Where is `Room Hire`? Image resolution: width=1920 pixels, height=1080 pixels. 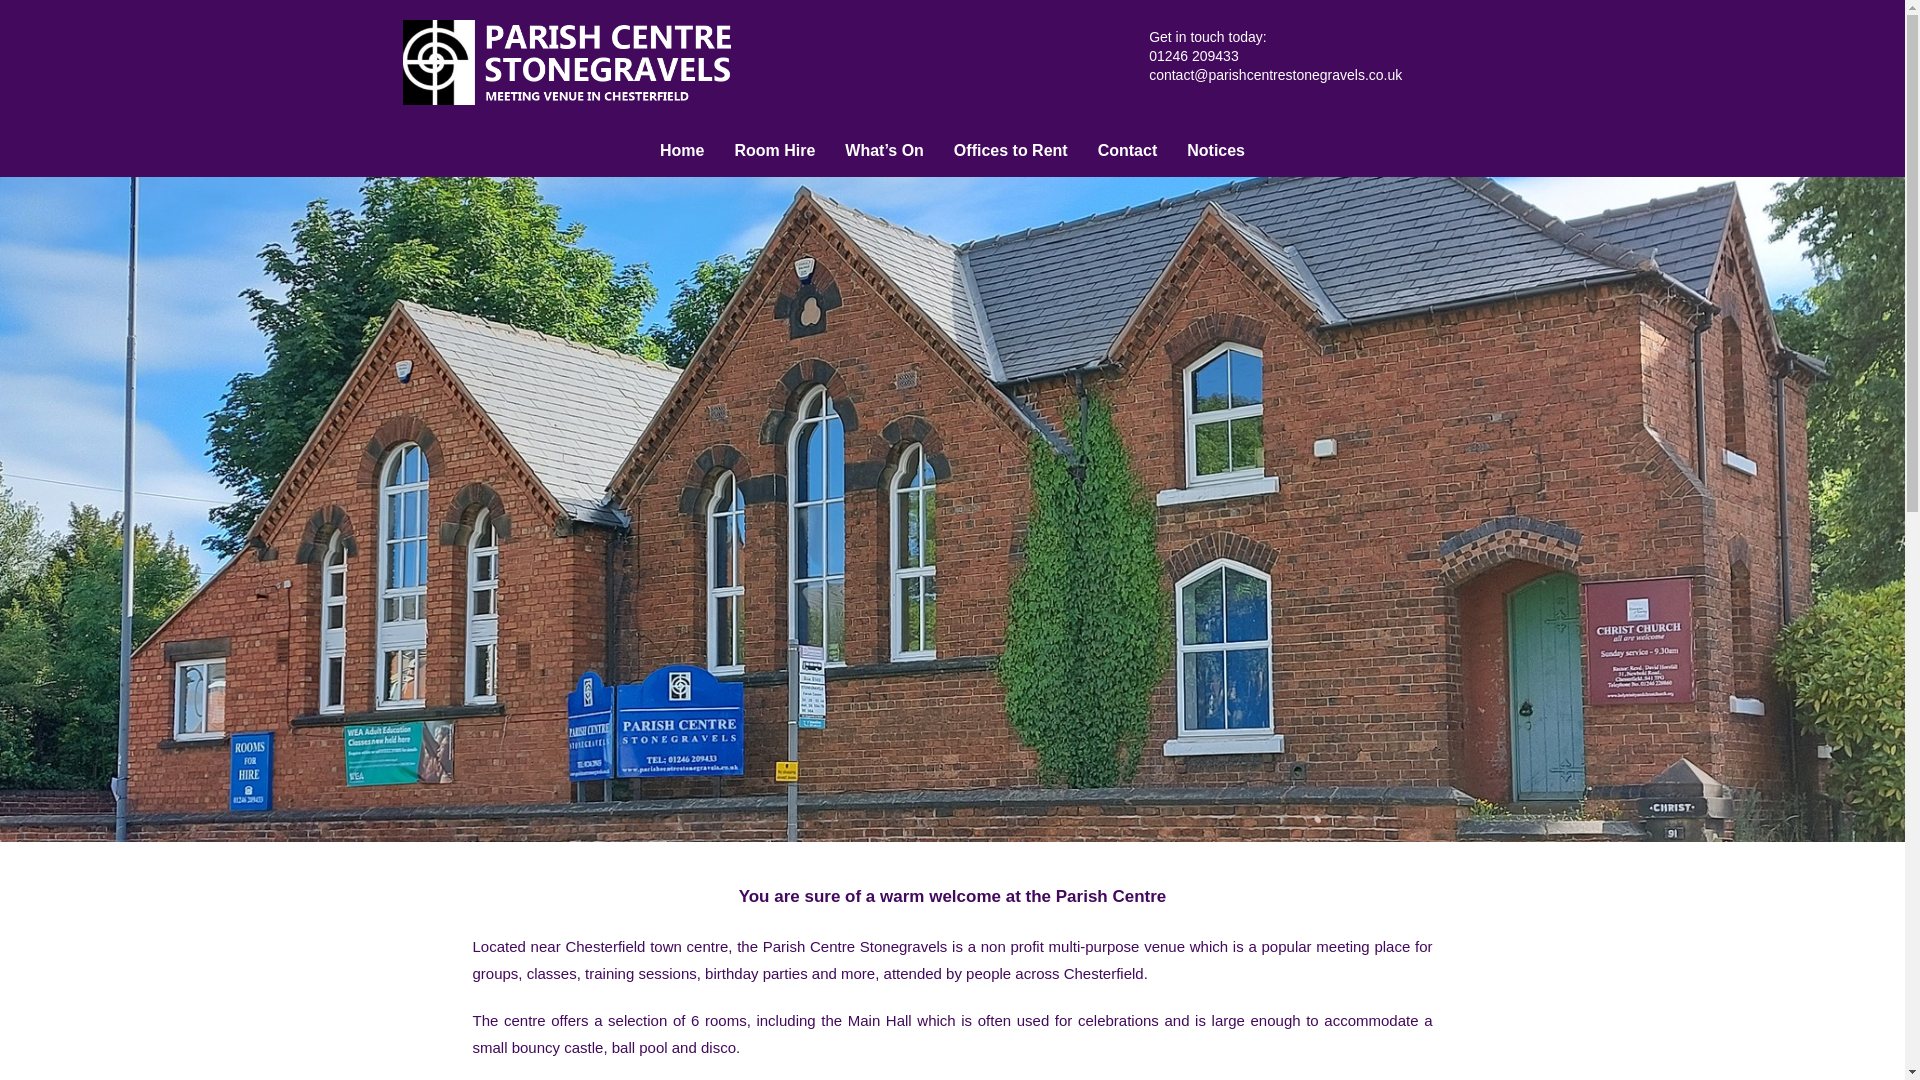 Room Hire is located at coordinates (774, 151).